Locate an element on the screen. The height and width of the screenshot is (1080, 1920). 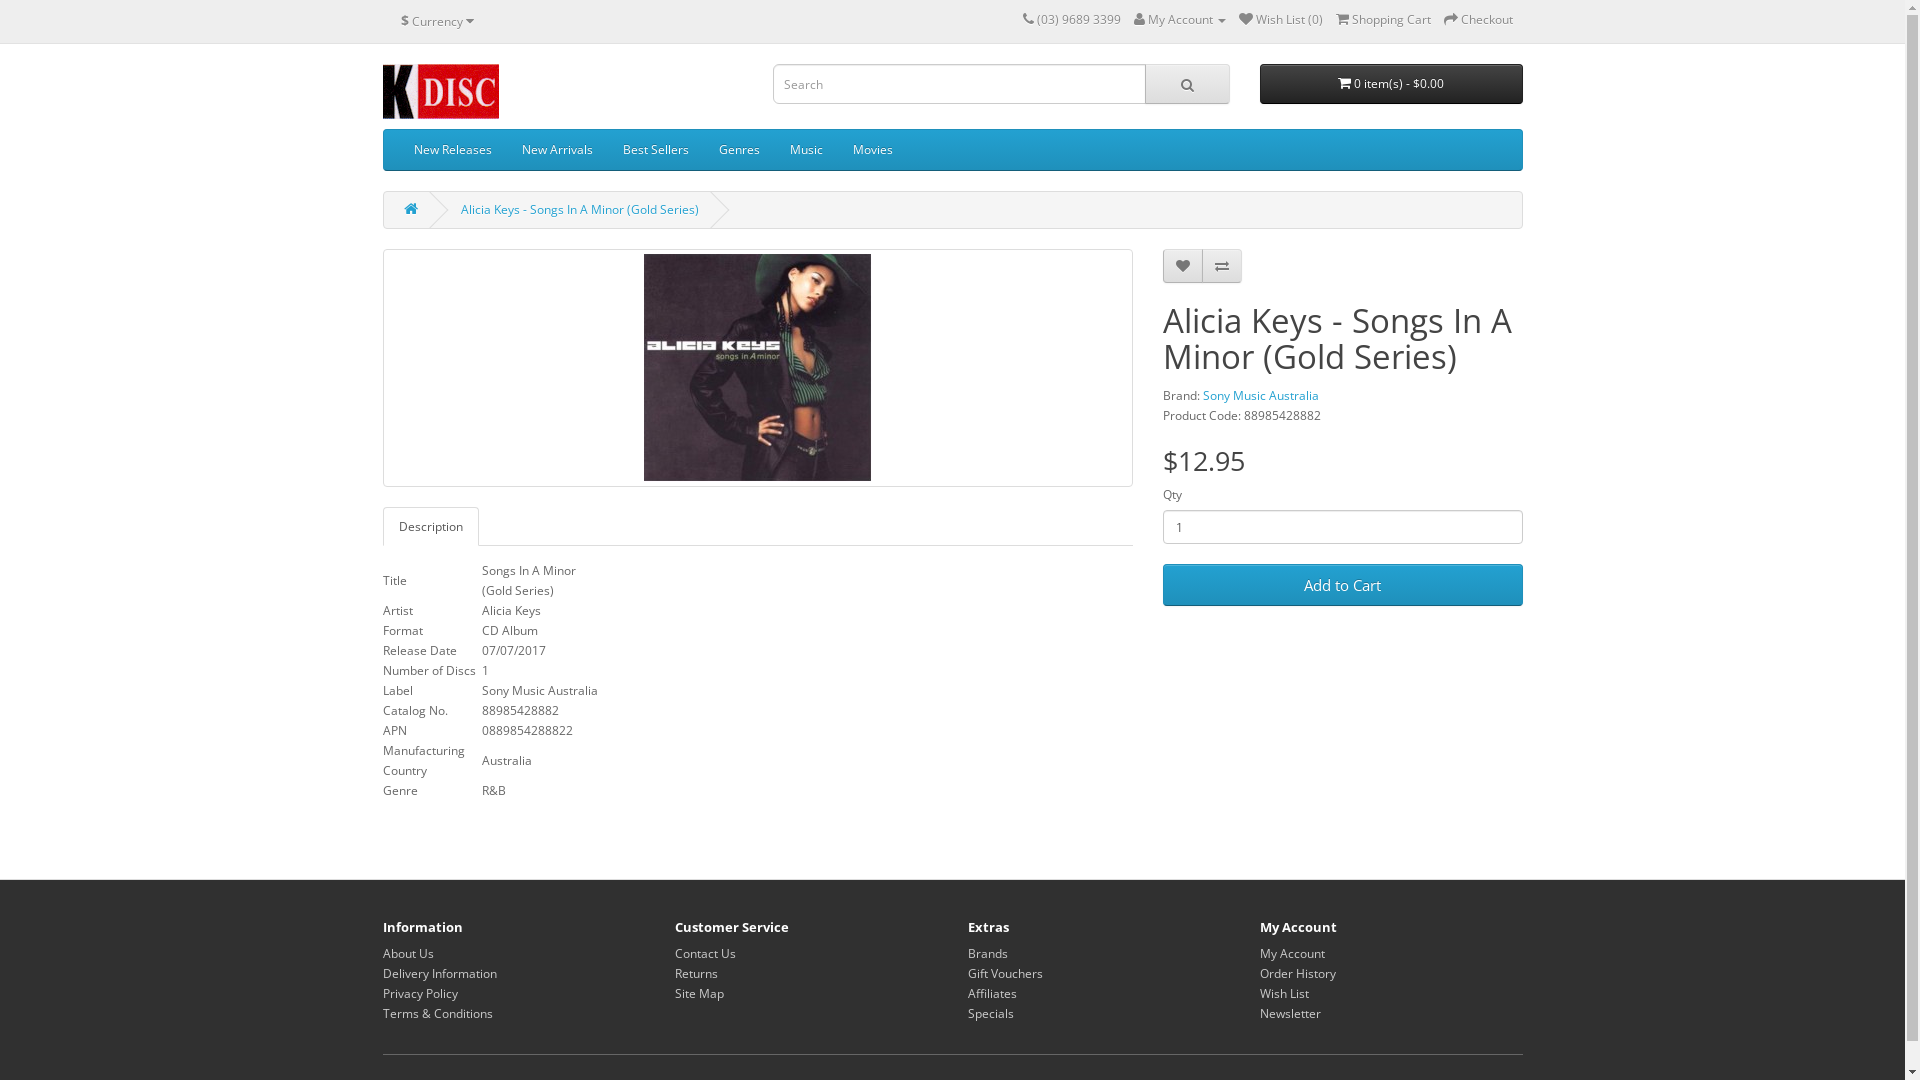
Wish List is located at coordinates (1284, 994).